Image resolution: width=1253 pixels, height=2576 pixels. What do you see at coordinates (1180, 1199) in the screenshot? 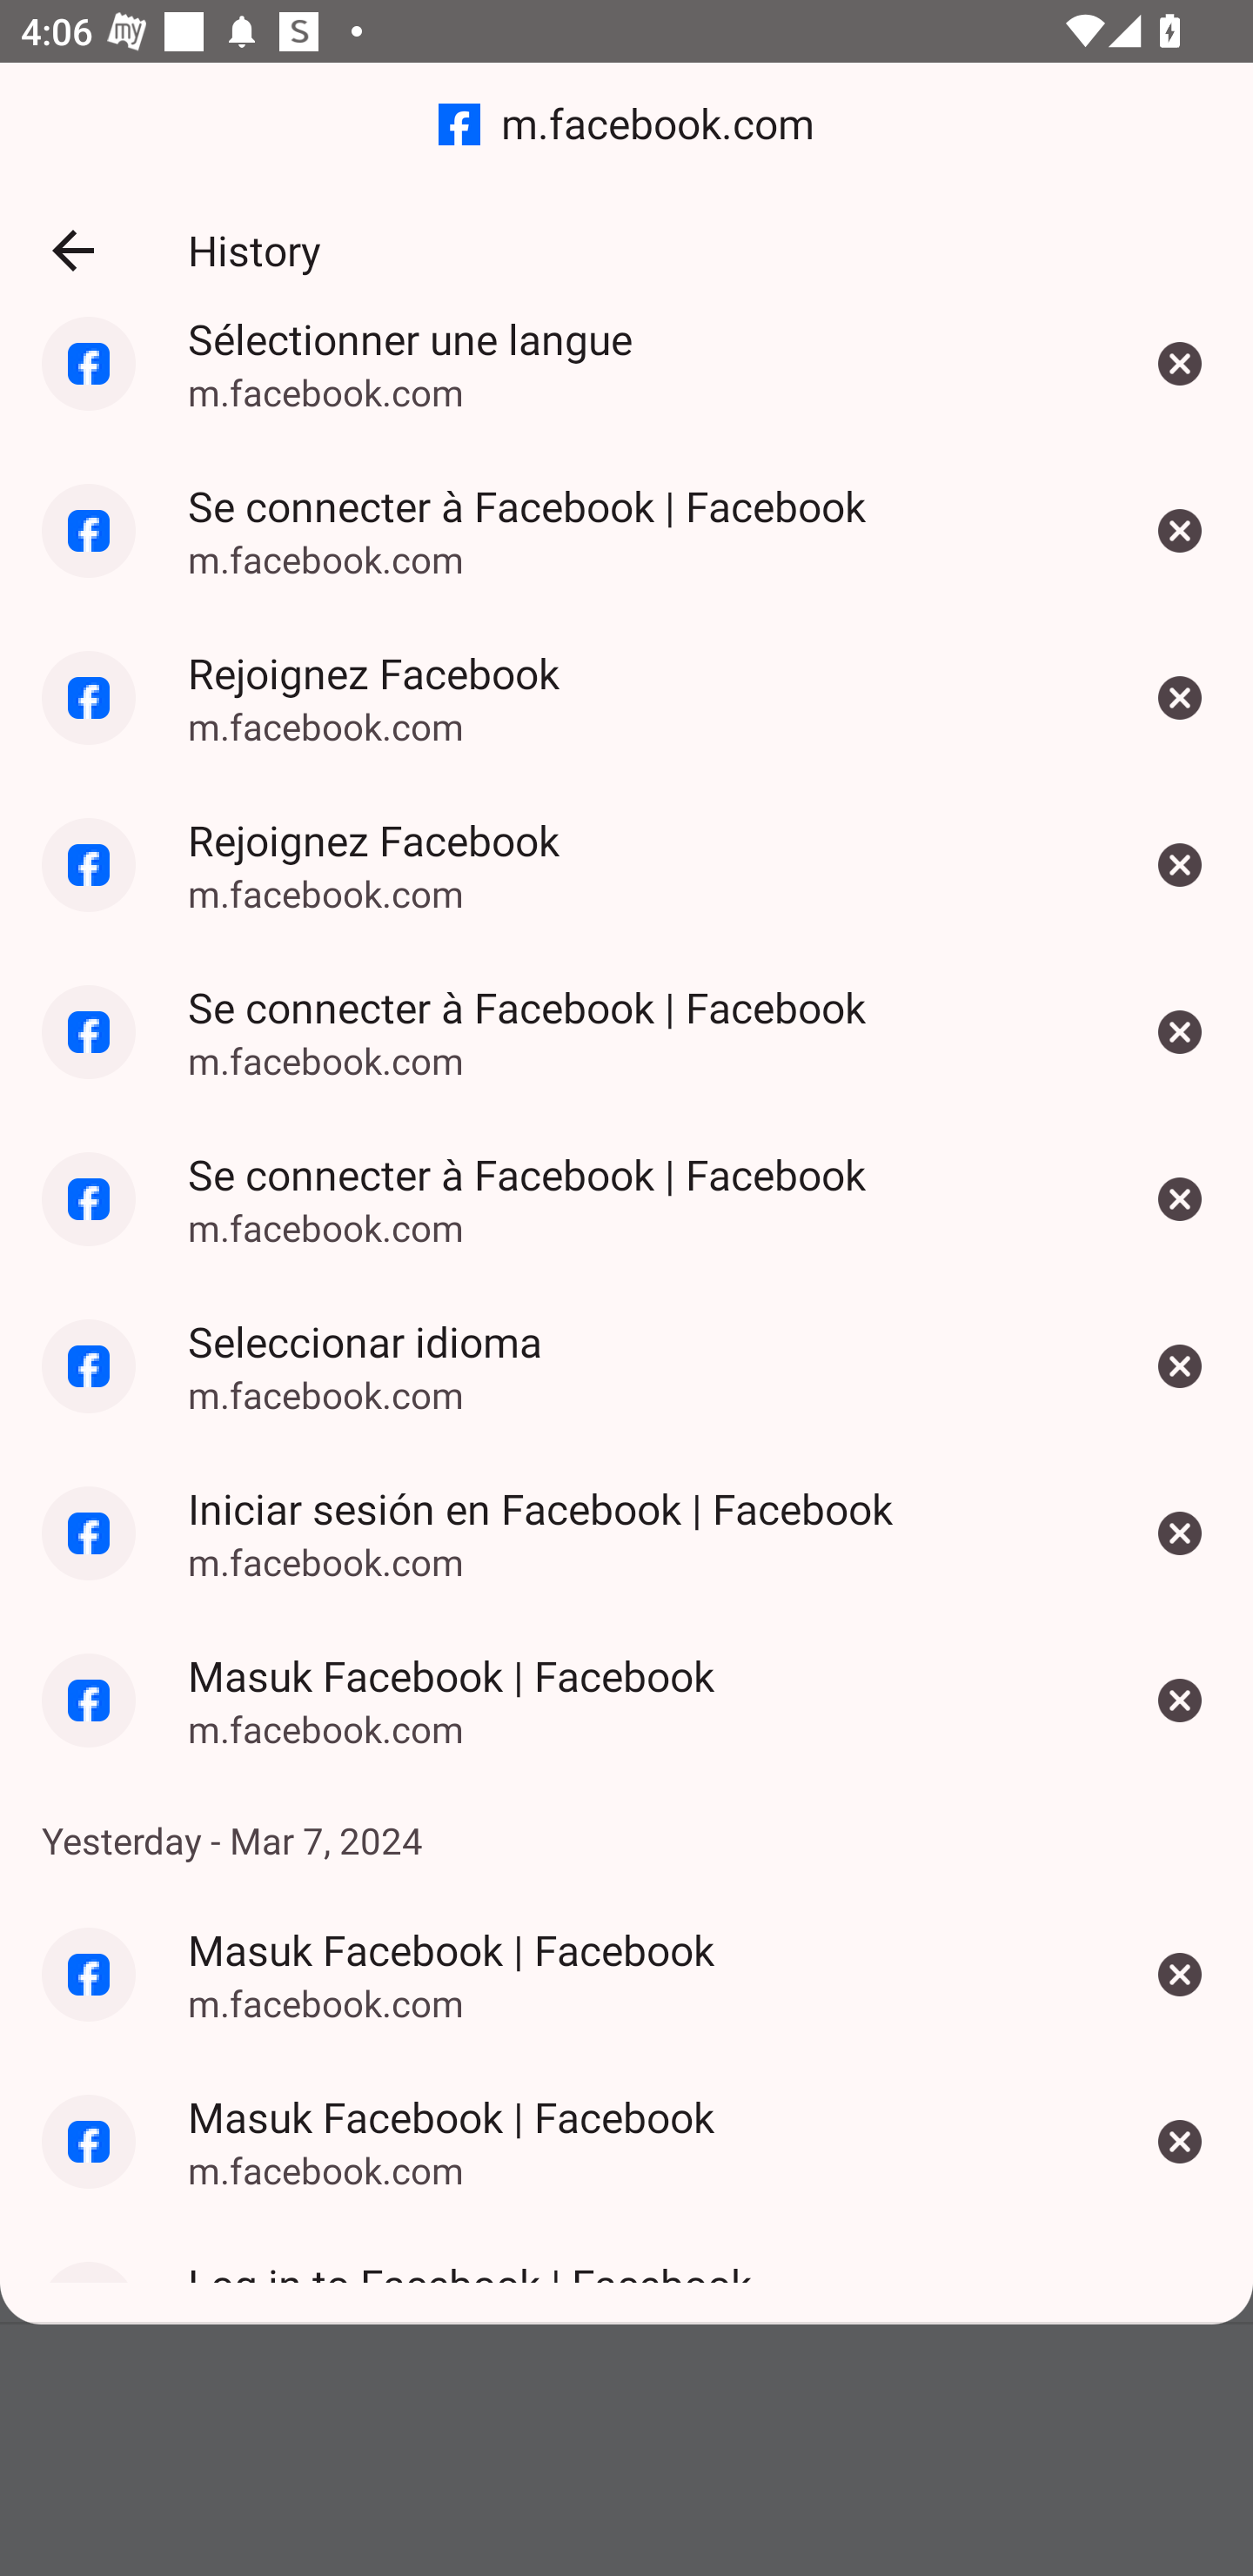
I see `Se connecter à Facebook | Facebook Remove` at bounding box center [1180, 1199].